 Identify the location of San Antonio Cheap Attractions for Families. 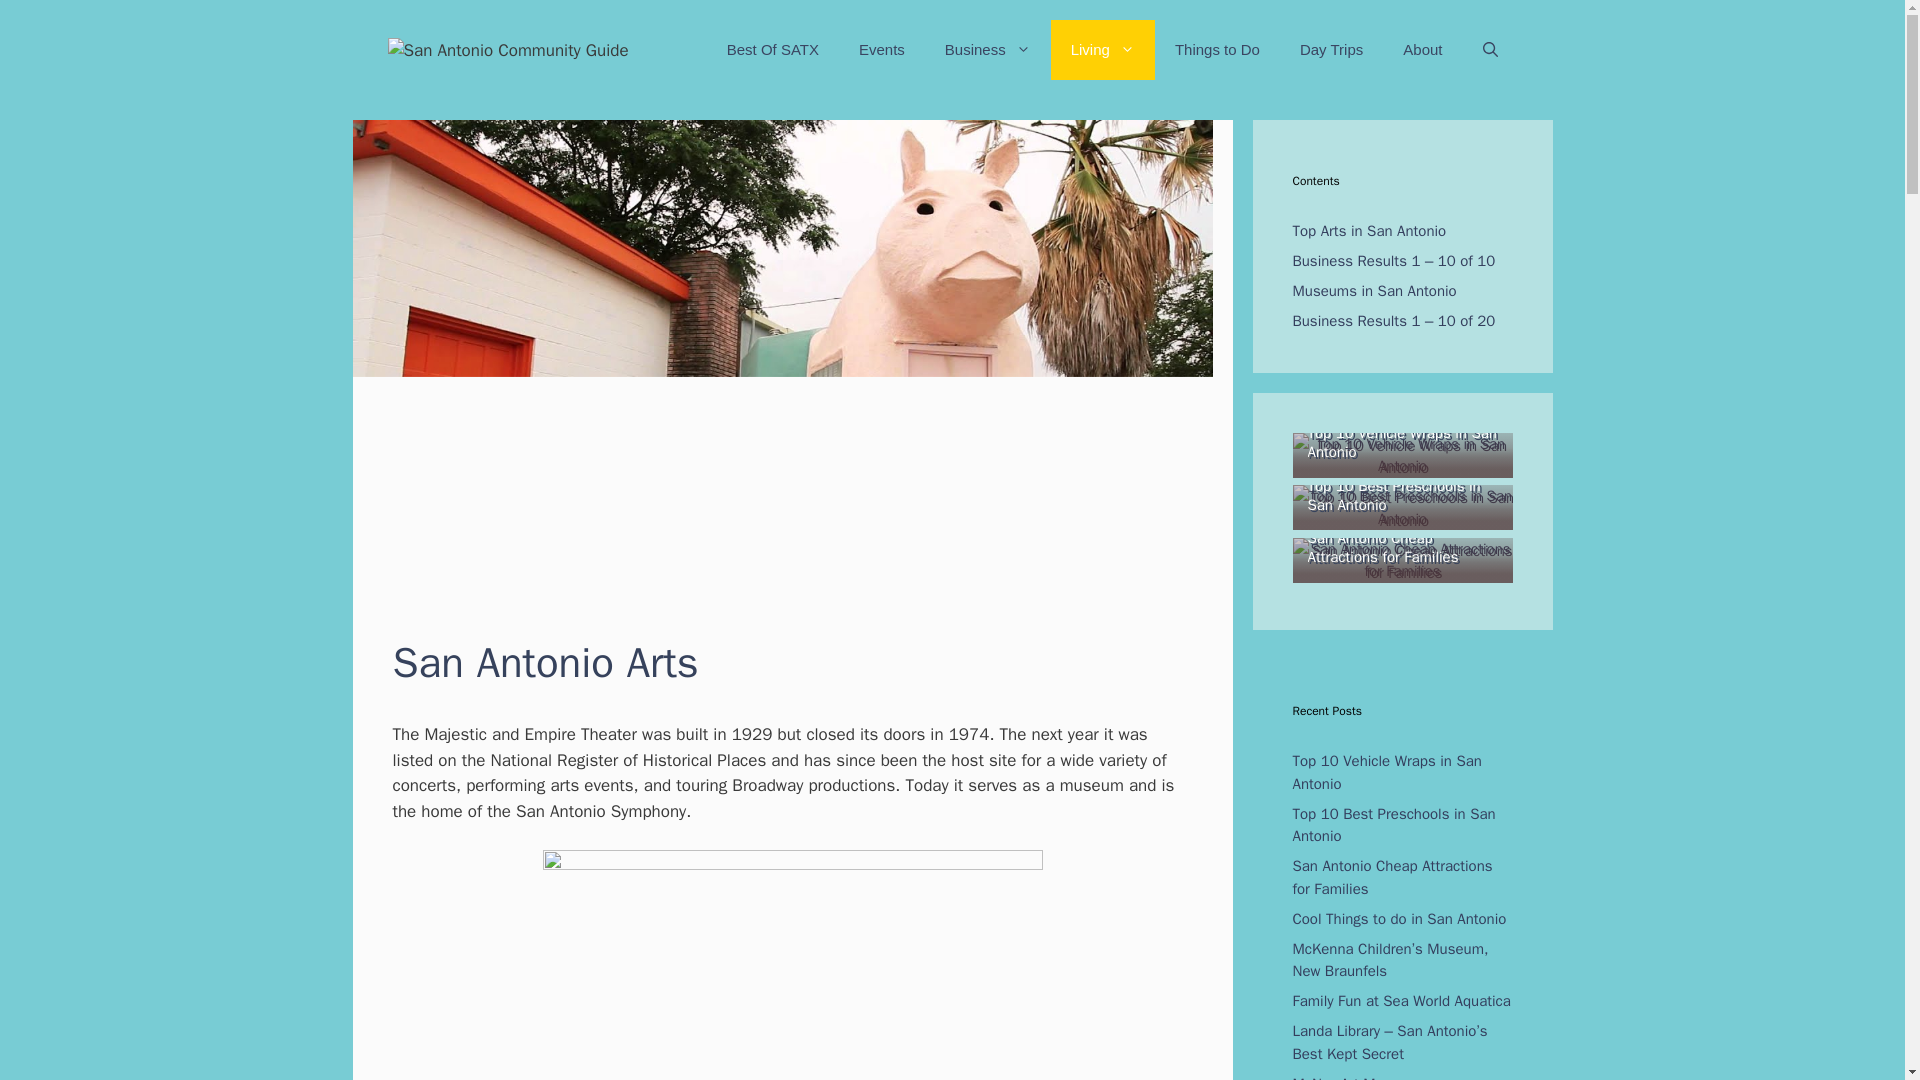
(1402, 570).